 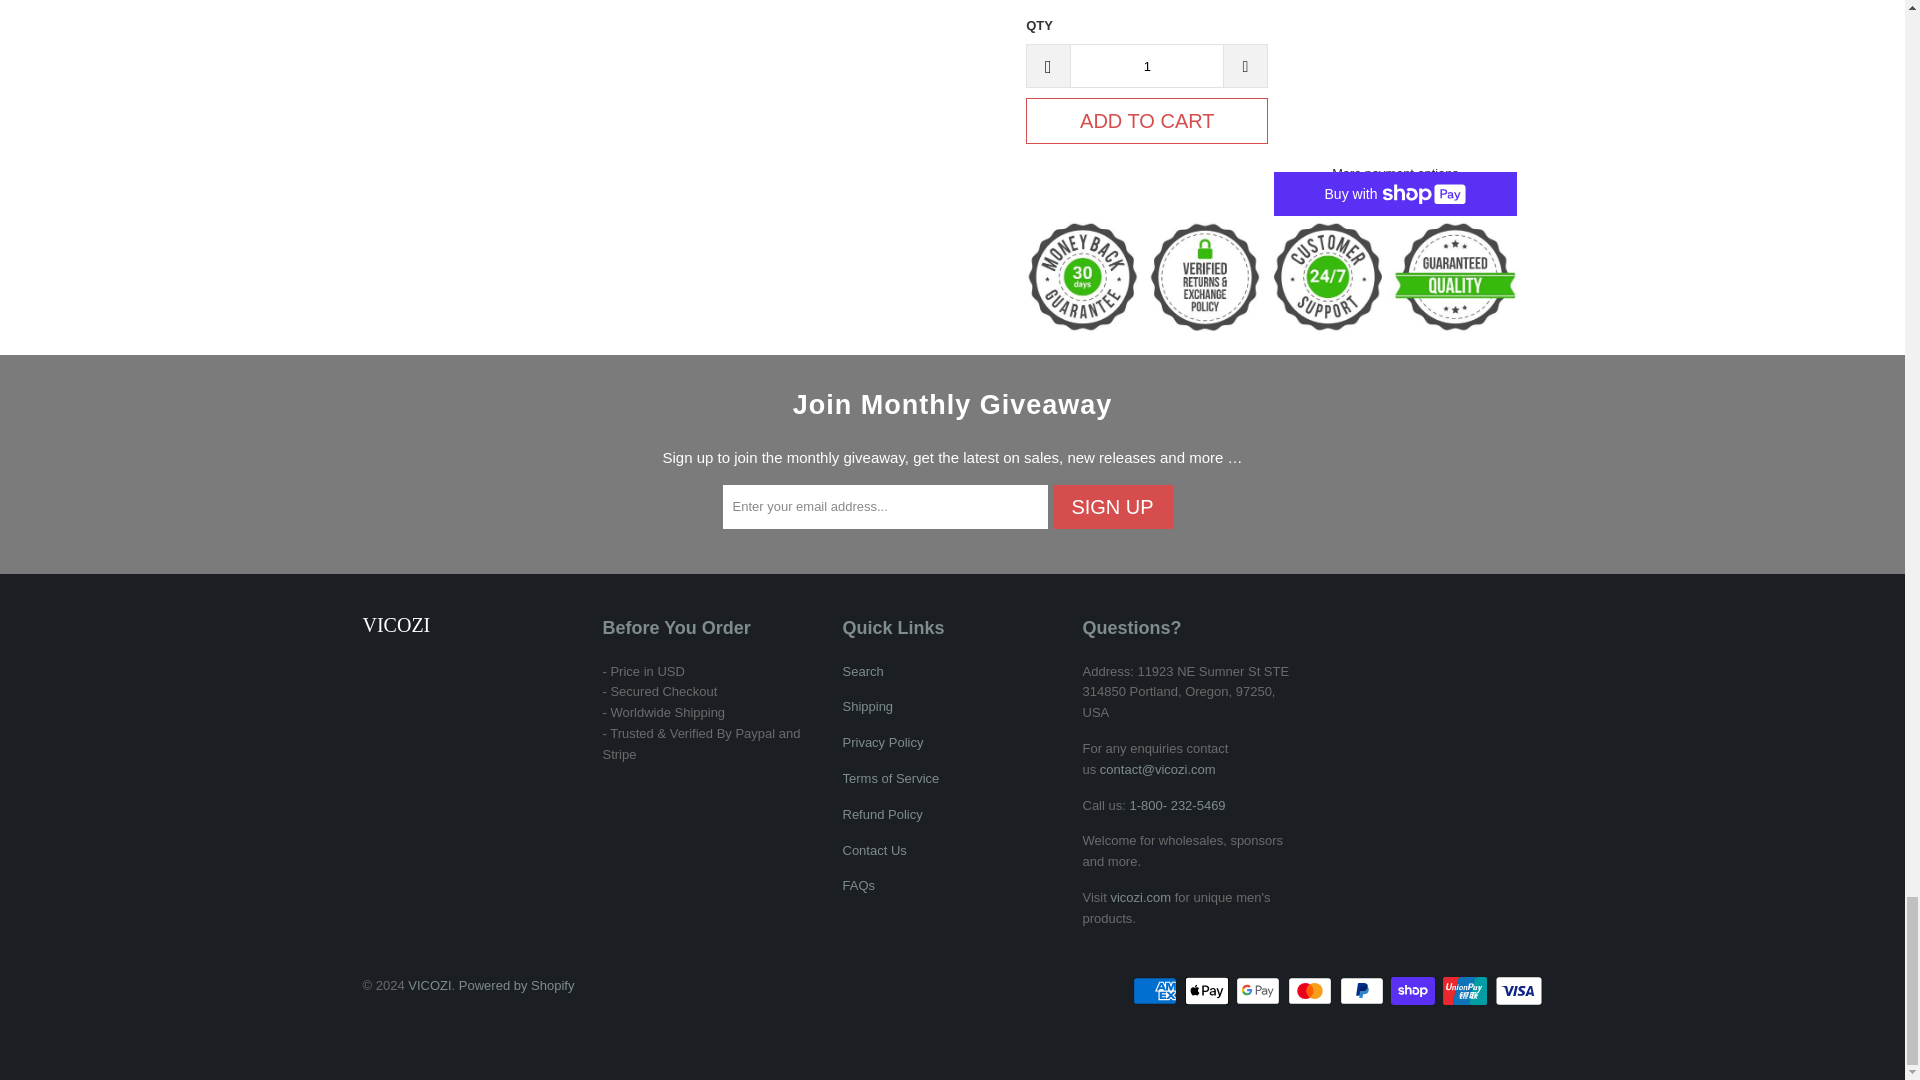 What do you see at coordinates (1364, 990) in the screenshot?
I see `PayPal` at bounding box center [1364, 990].